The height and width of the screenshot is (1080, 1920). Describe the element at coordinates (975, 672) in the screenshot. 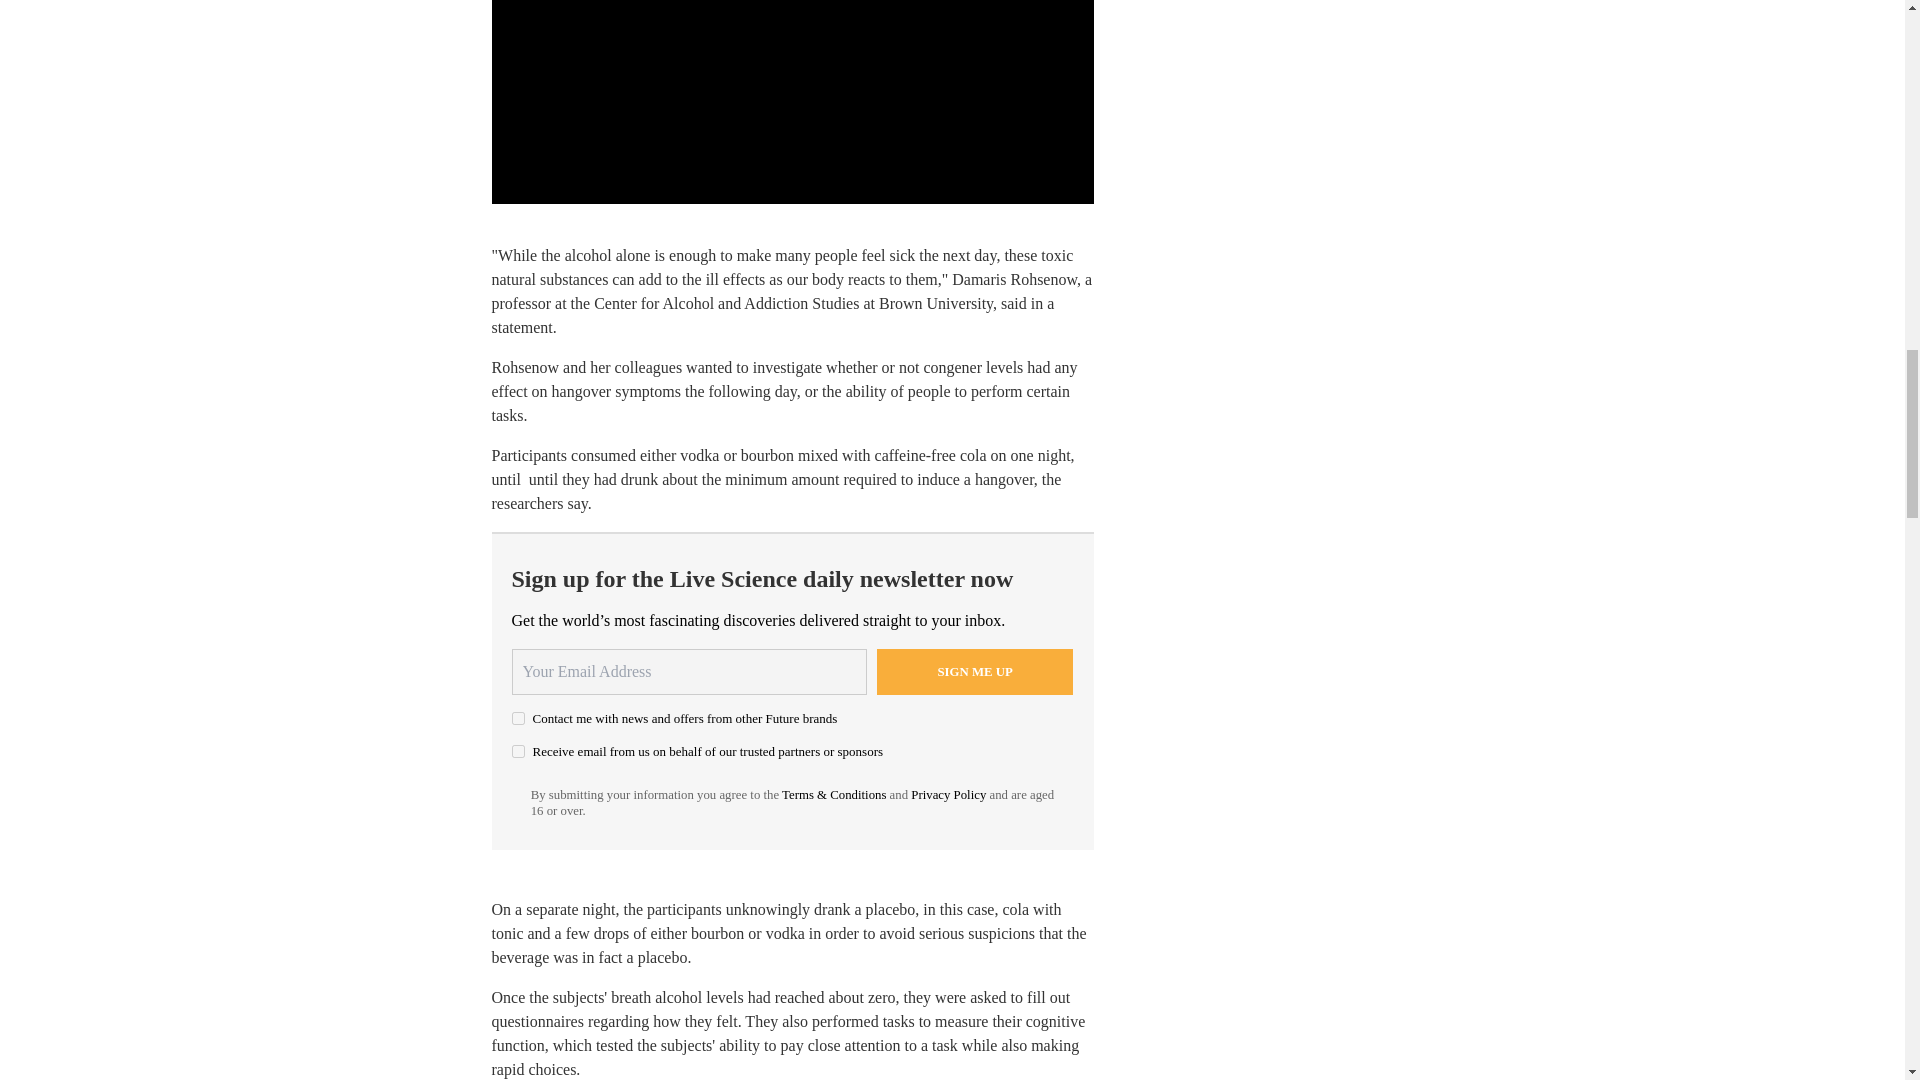

I see `Sign me up` at that location.